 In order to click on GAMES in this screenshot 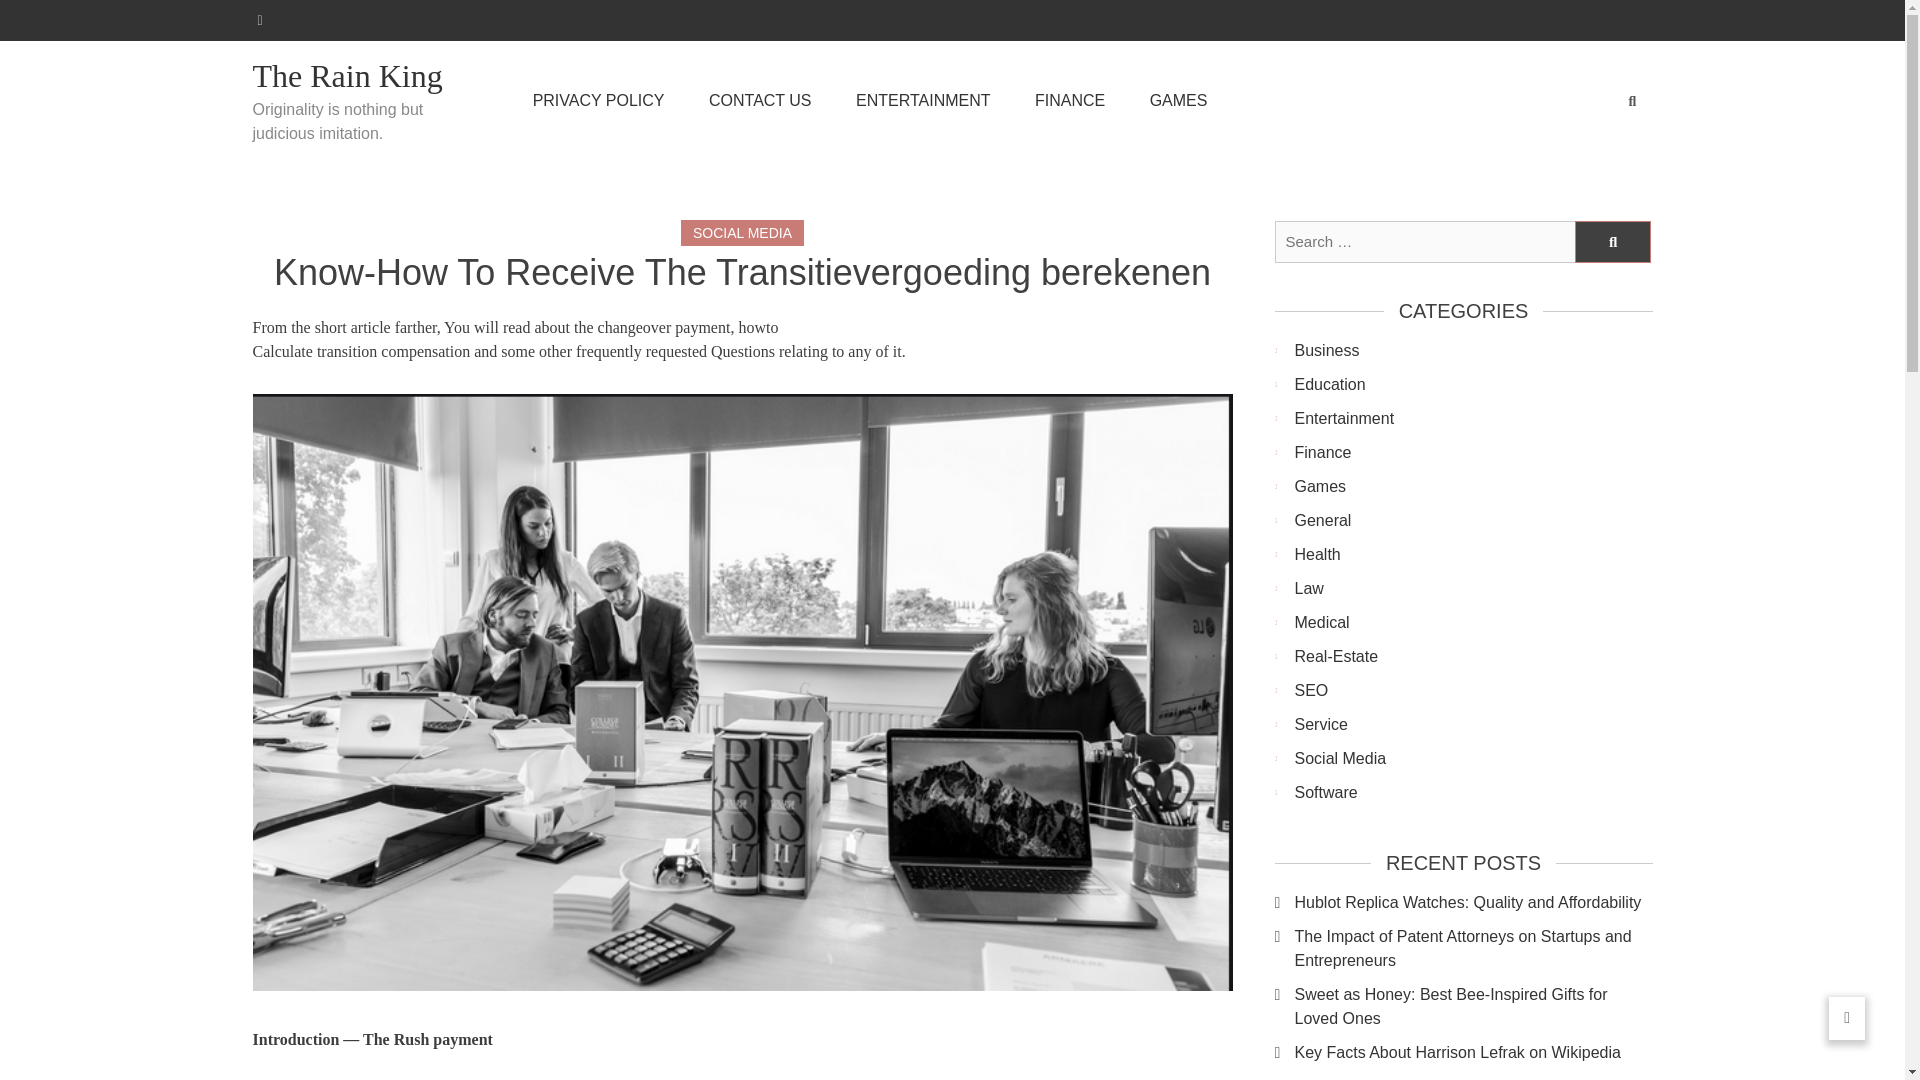, I will do `click(1178, 100)`.